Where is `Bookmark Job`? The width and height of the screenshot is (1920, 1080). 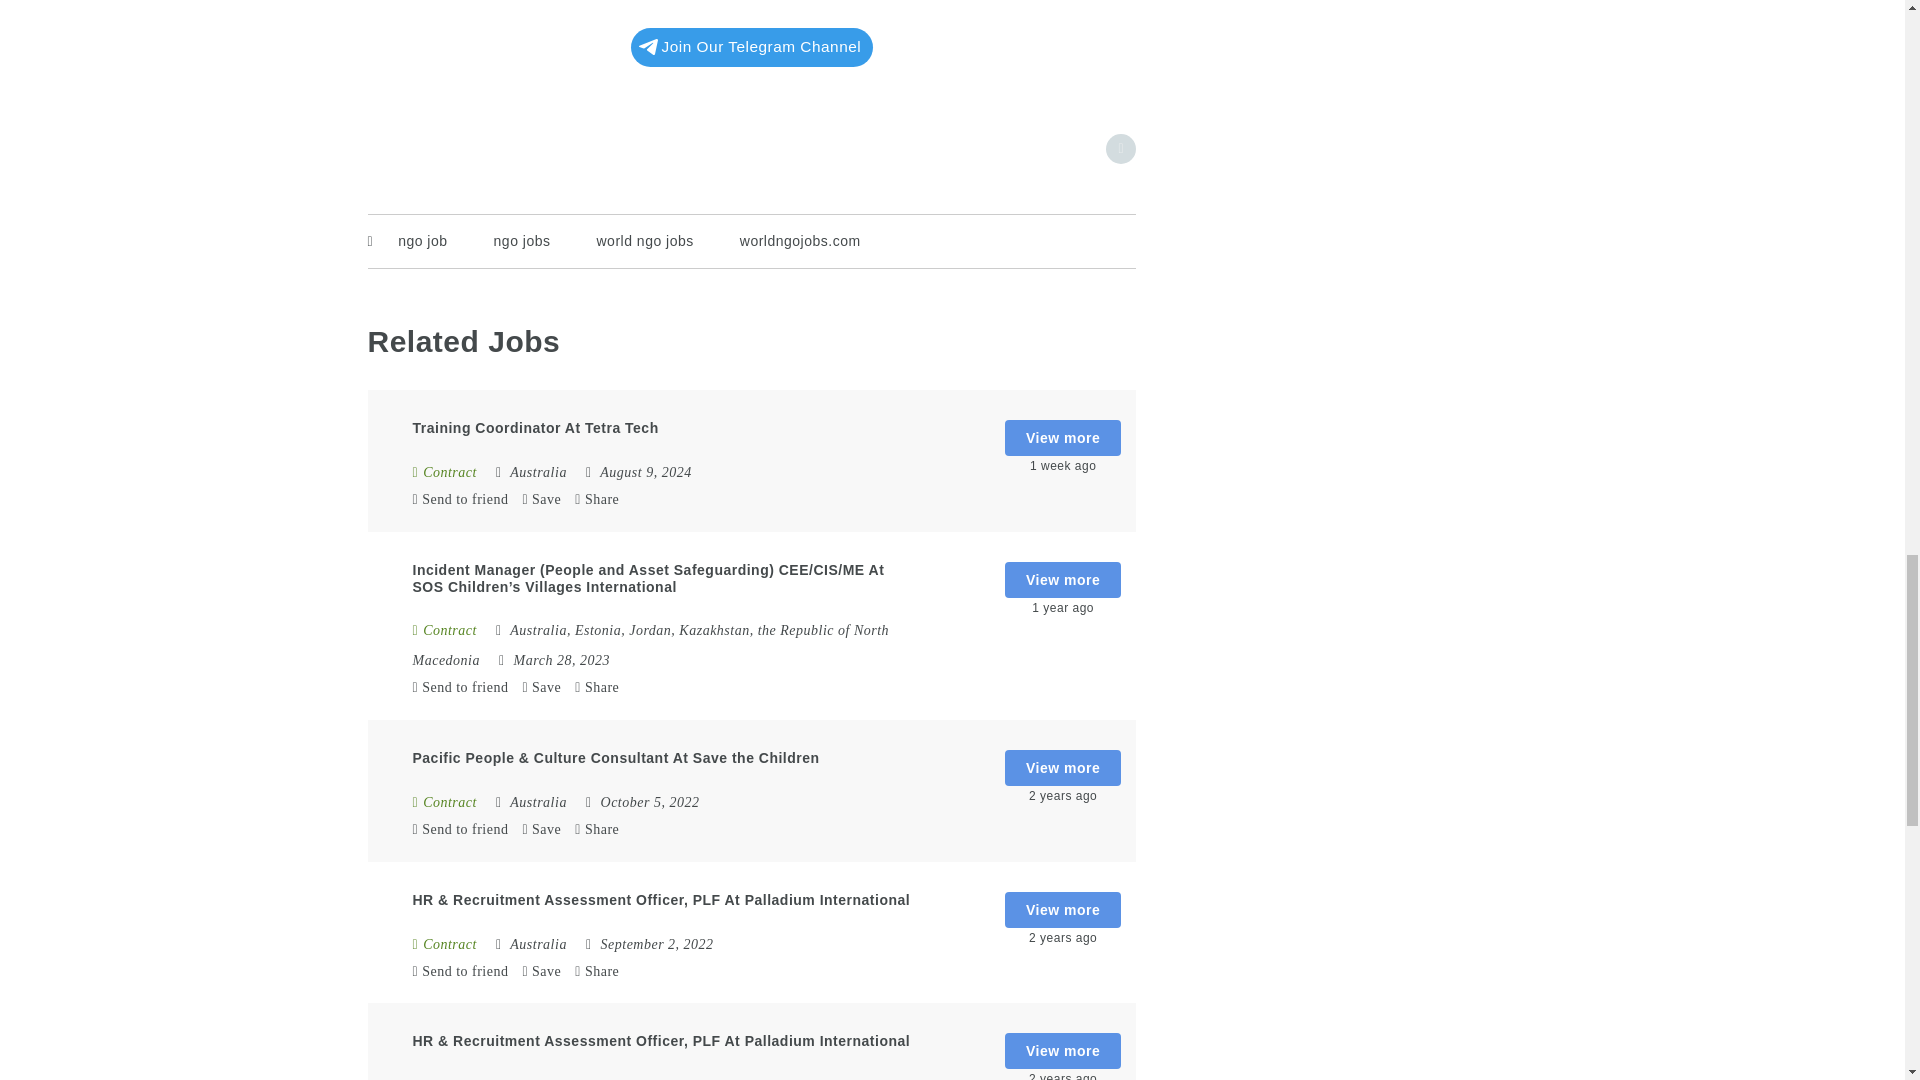 Bookmark Job is located at coordinates (1120, 148).